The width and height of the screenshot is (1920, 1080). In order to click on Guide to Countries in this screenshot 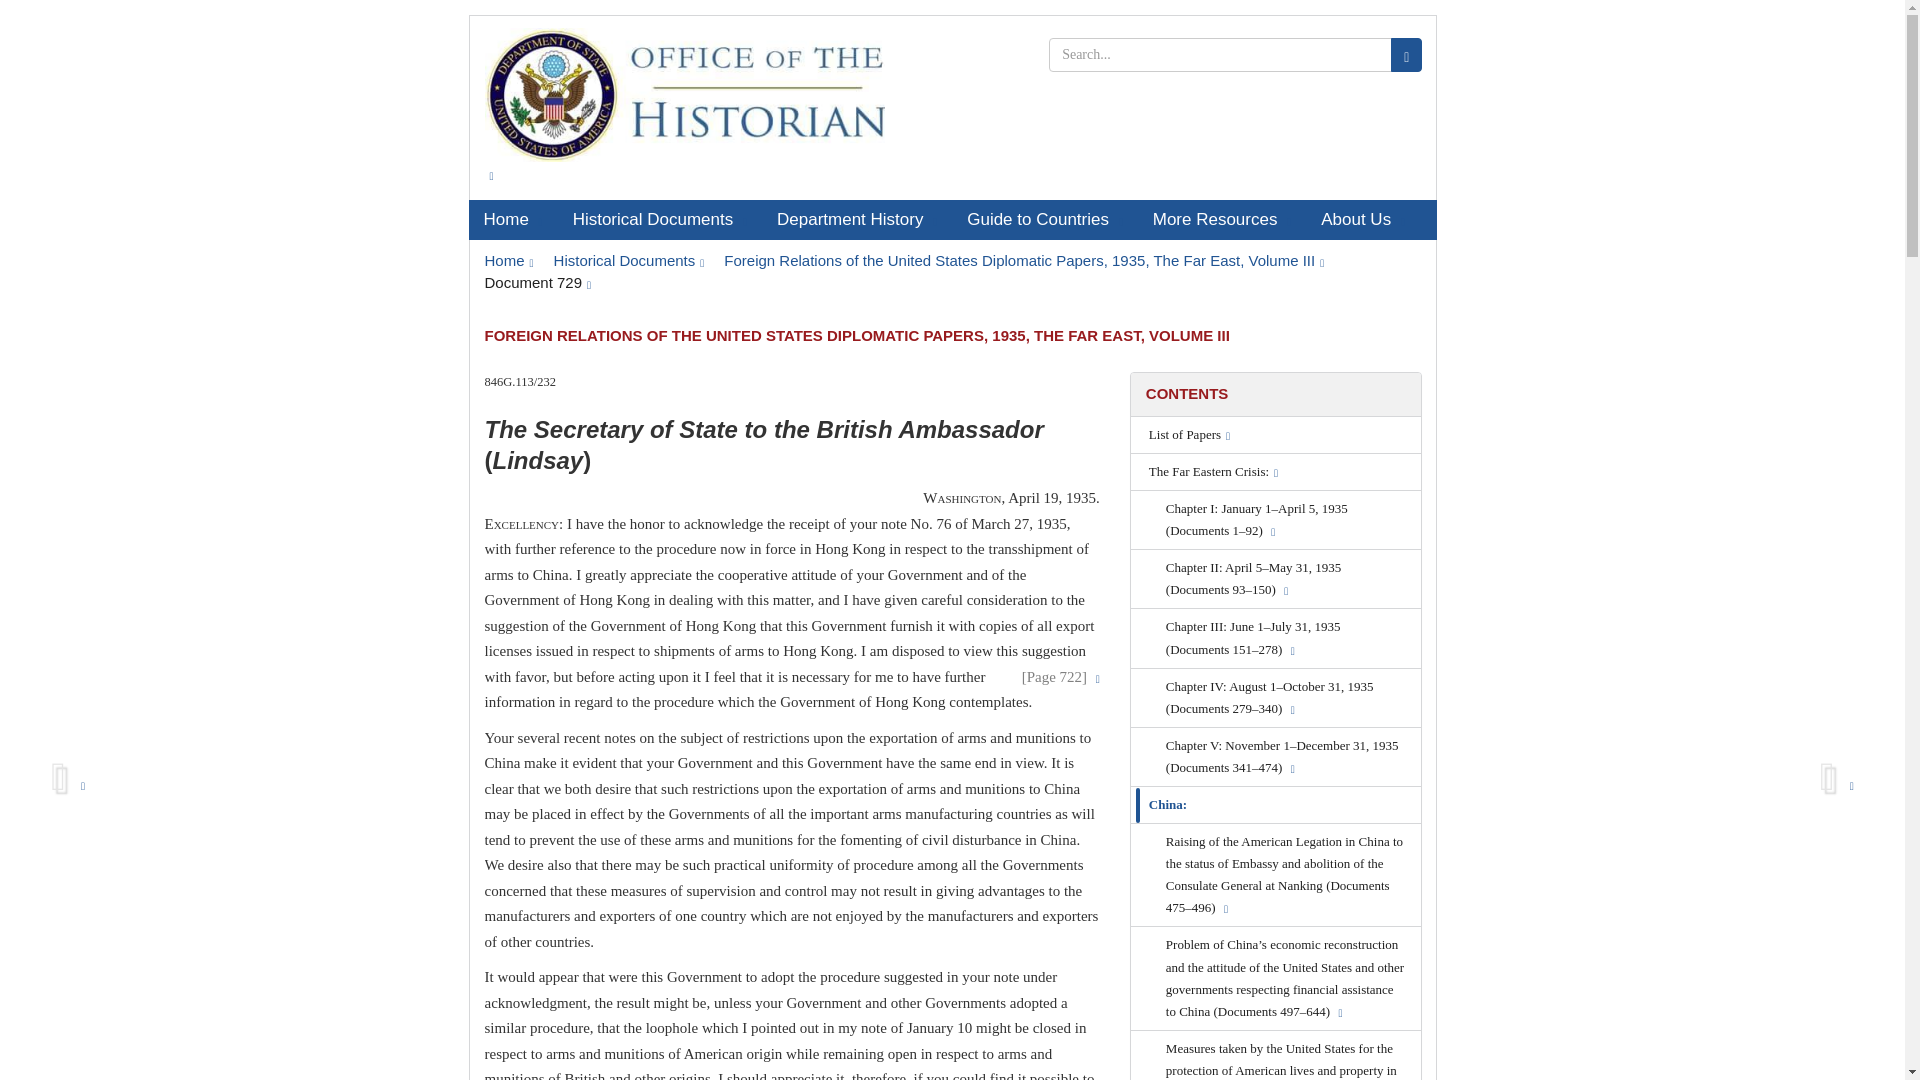, I will do `click(1045, 219)`.